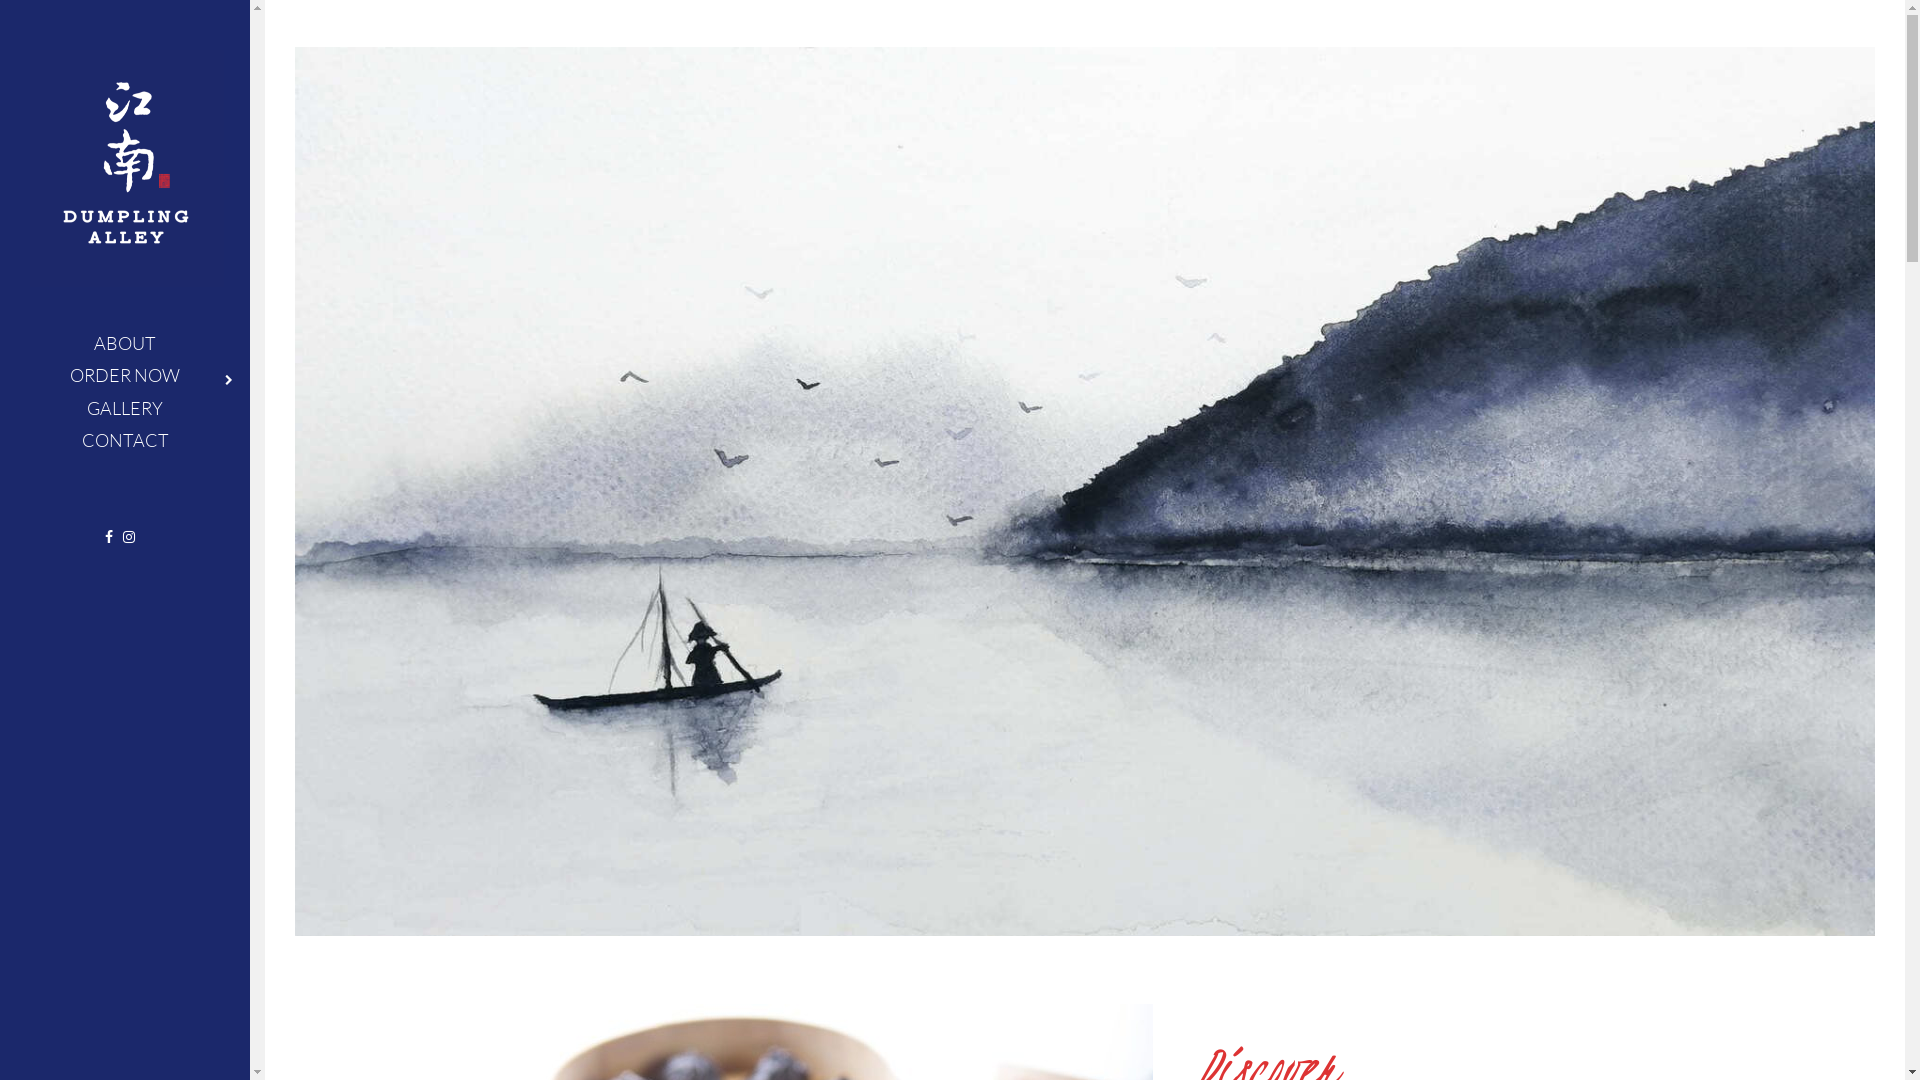 Image resolution: width=1920 pixels, height=1080 pixels. Describe the element at coordinates (125, 375) in the screenshot. I see `ORDER NOW` at that location.